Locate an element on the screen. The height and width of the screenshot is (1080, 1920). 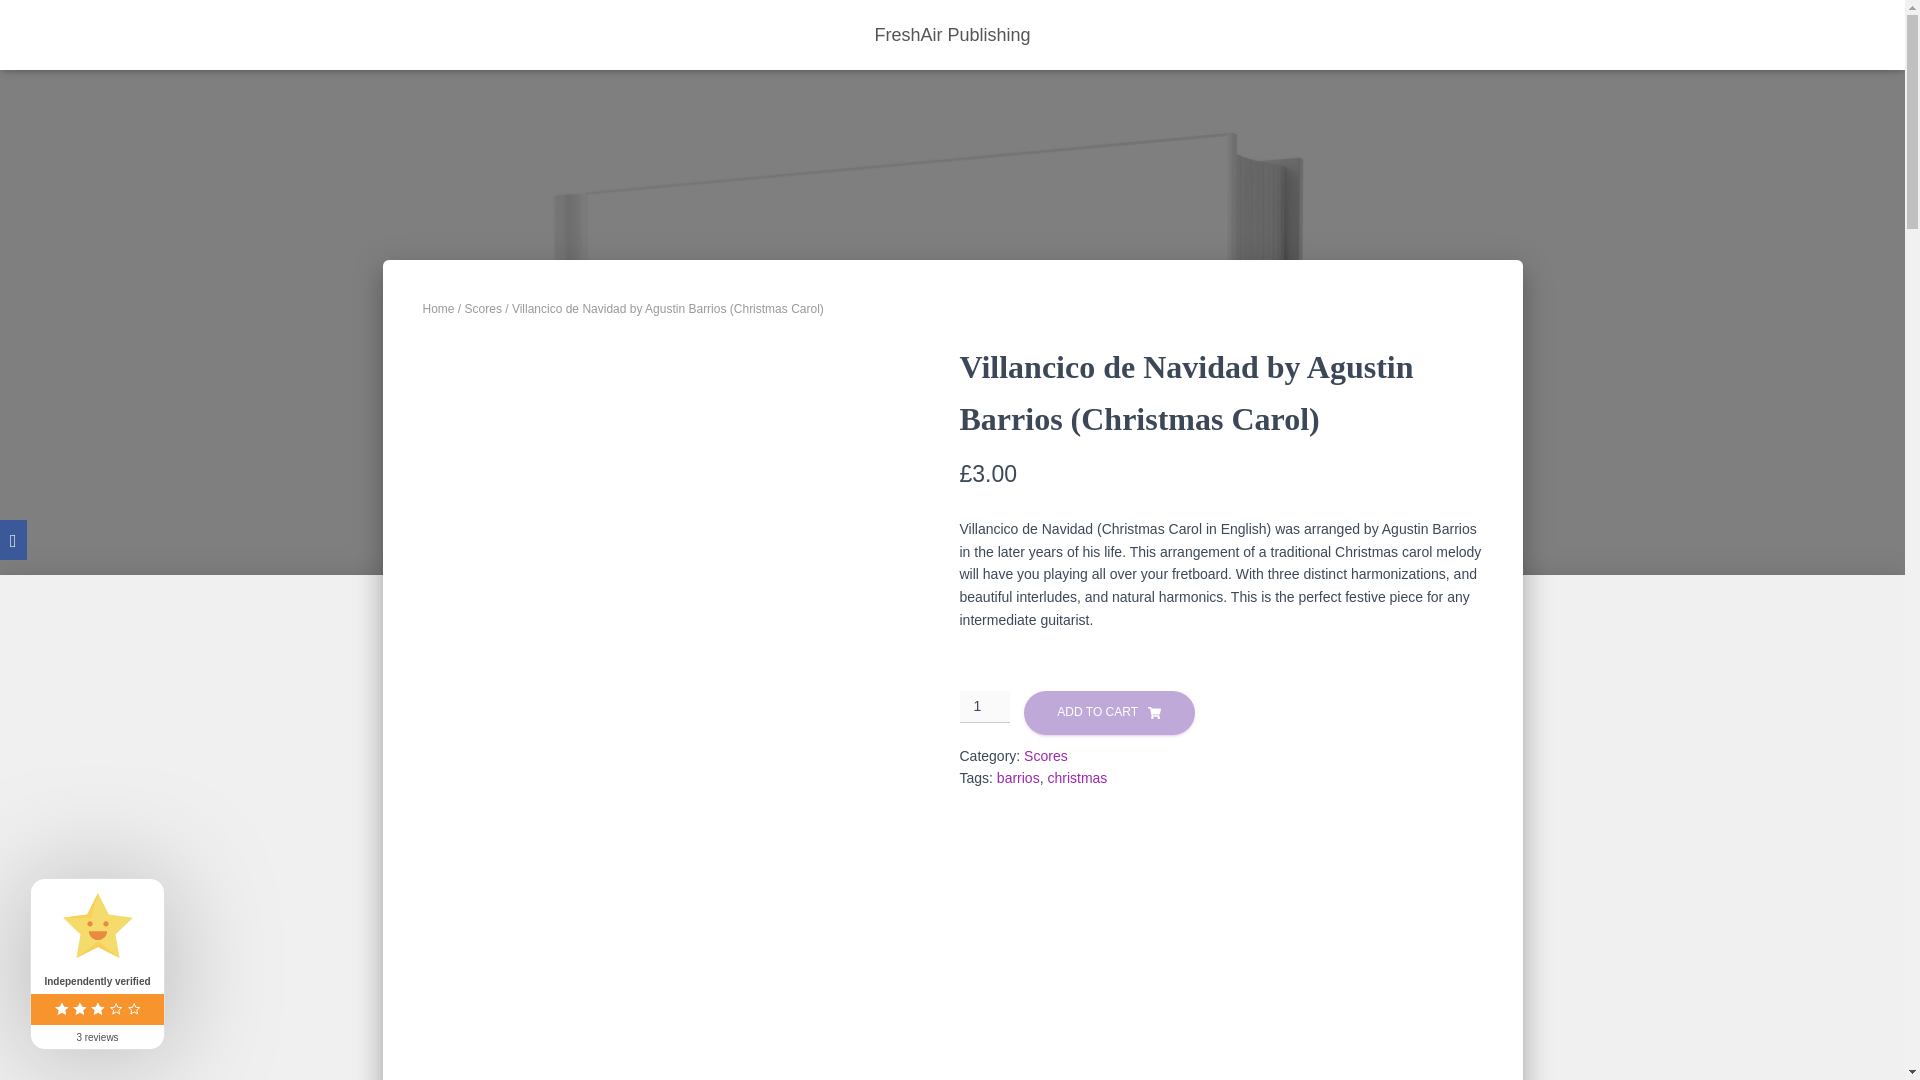
ADD TO CART is located at coordinates (1108, 712).